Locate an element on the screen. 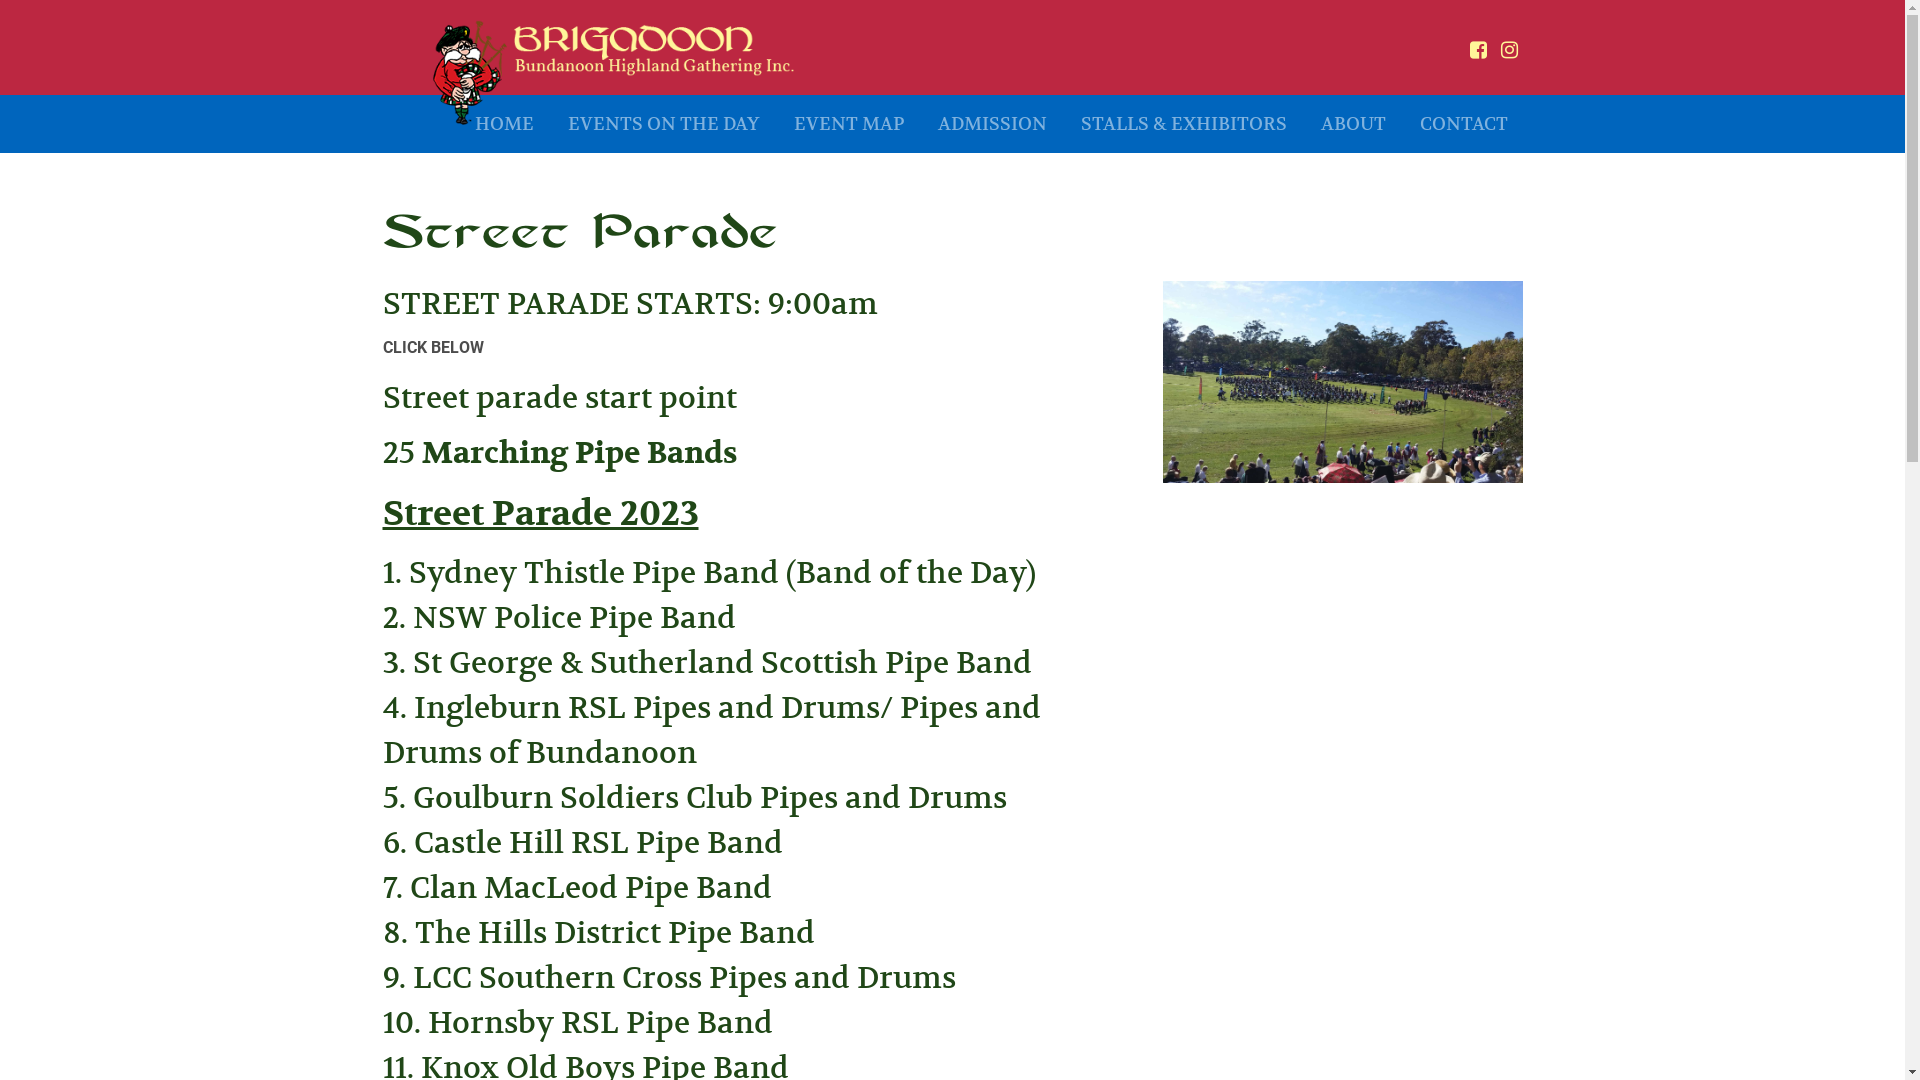 This screenshot has height=1080, width=1920. 2017 Brigadoon Photographs by Sue Perry (6) is located at coordinates (1342, 382).